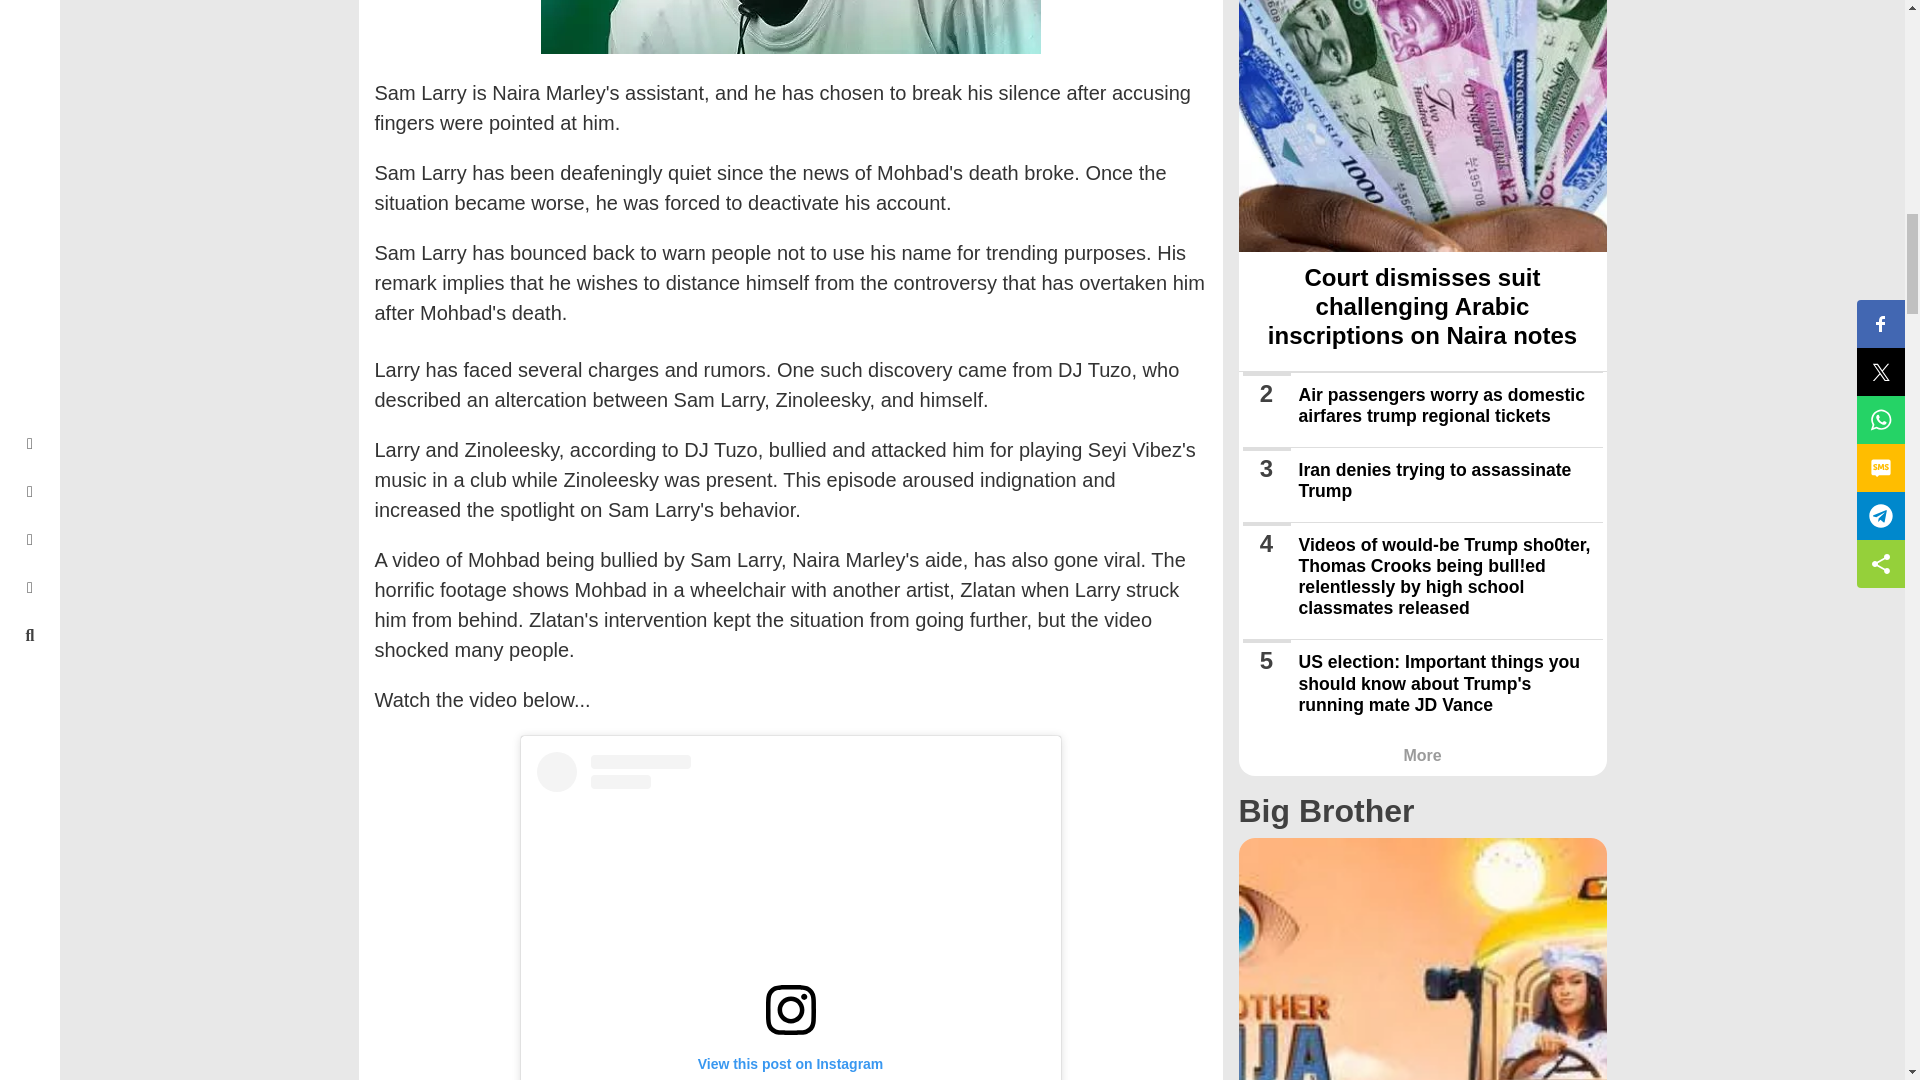  What do you see at coordinates (790, 916) in the screenshot?
I see `View this post on Instagram` at bounding box center [790, 916].